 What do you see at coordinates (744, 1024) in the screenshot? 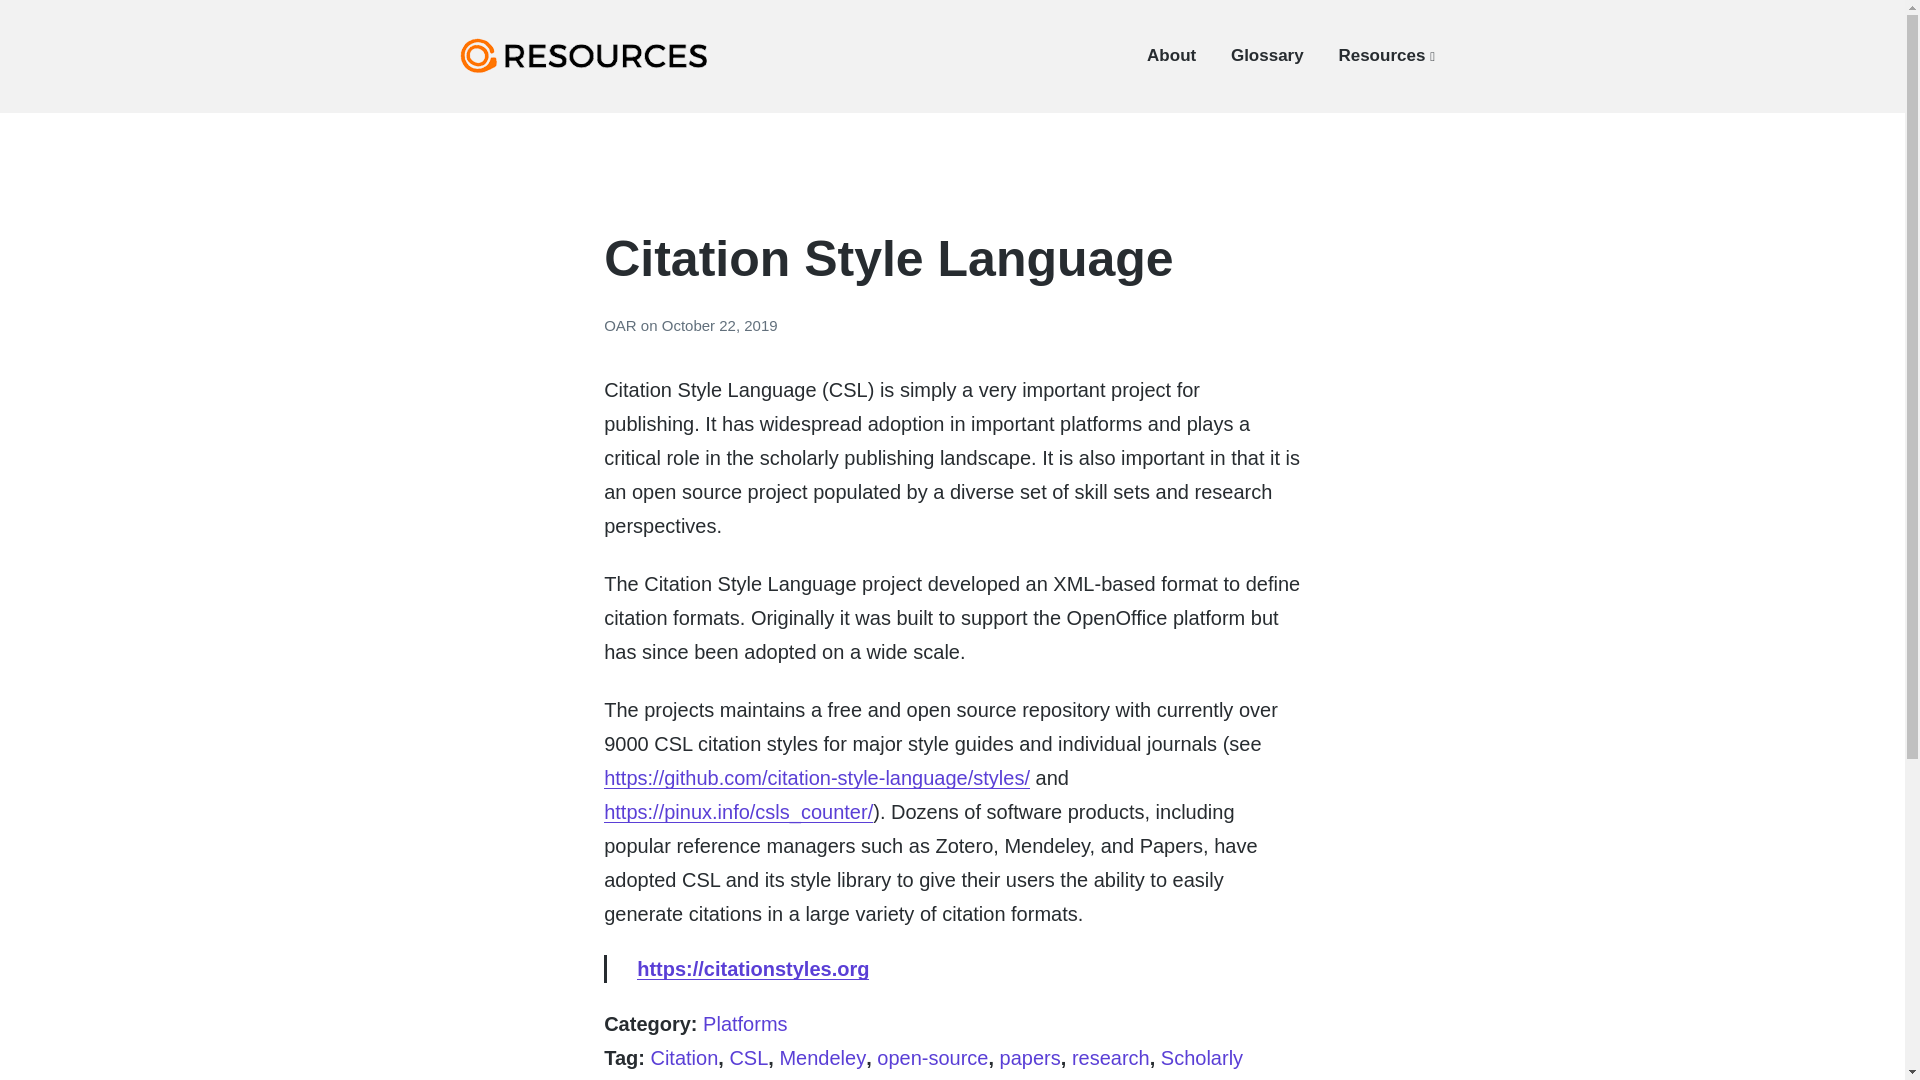
I see `Platforms` at bounding box center [744, 1024].